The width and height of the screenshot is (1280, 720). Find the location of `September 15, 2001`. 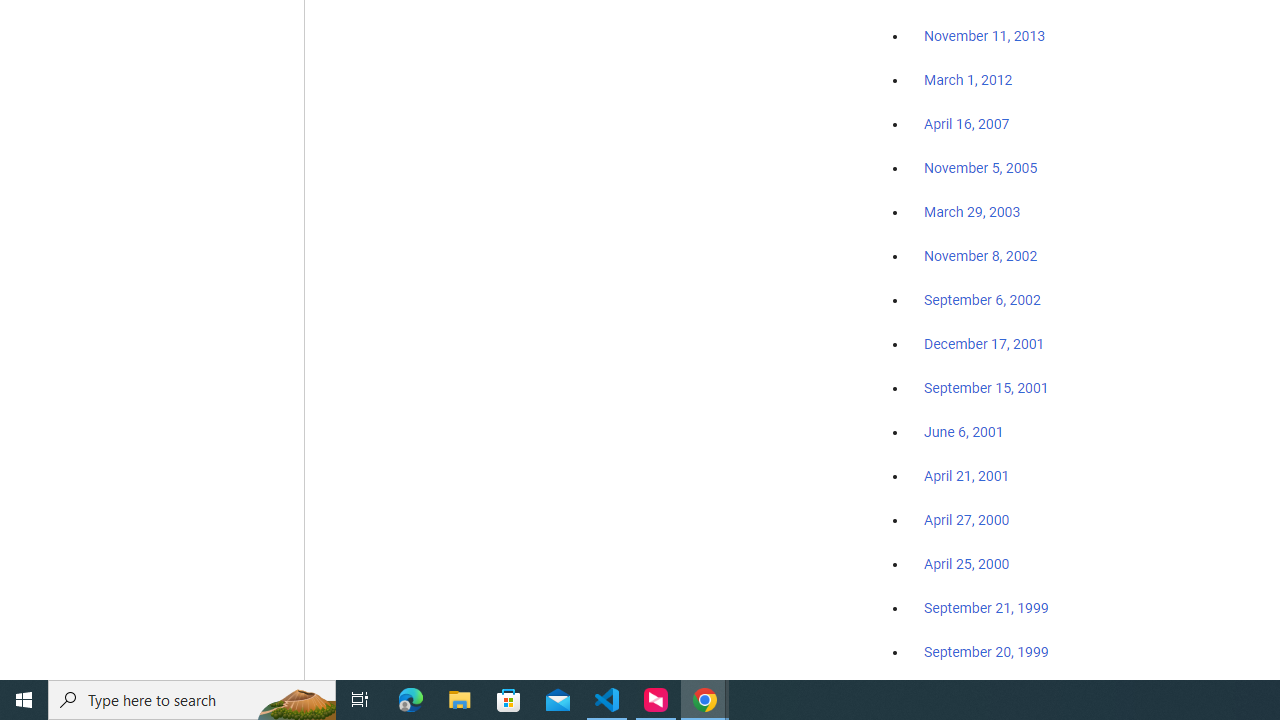

September 15, 2001 is located at coordinates (986, 387).